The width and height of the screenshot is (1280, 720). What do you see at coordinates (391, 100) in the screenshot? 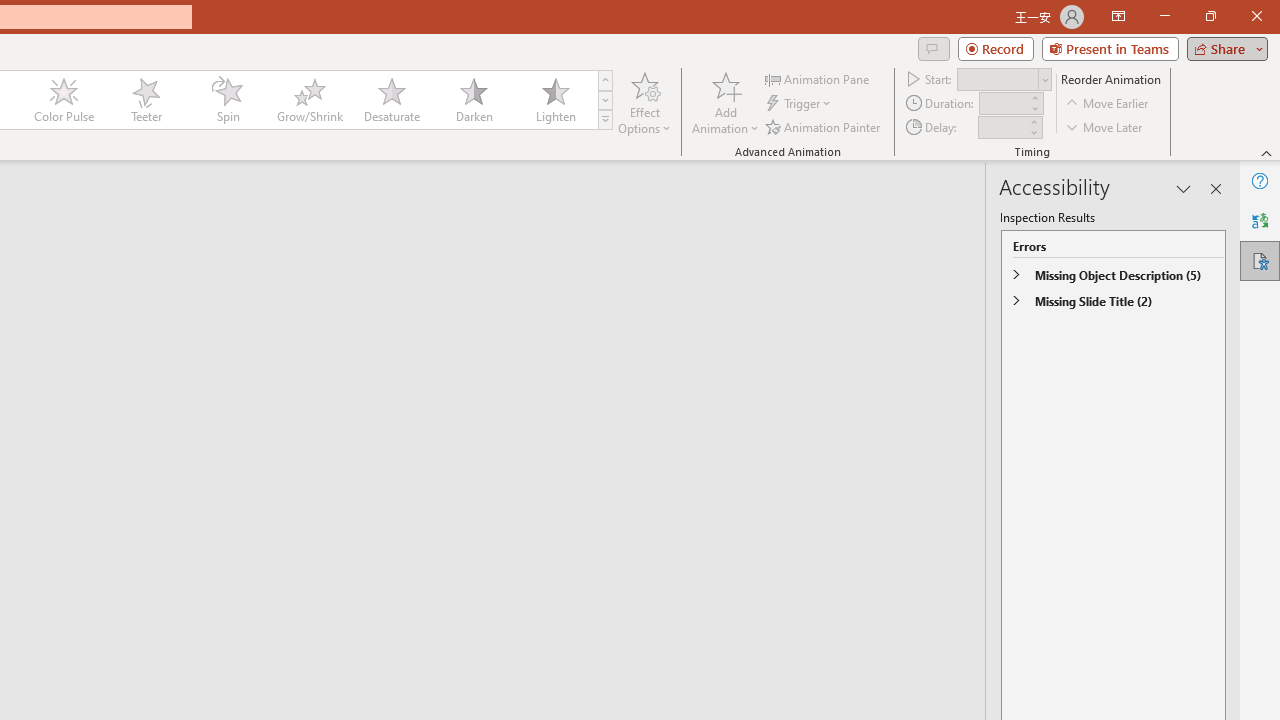
I see `Desaturate` at bounding box center [391, 100].